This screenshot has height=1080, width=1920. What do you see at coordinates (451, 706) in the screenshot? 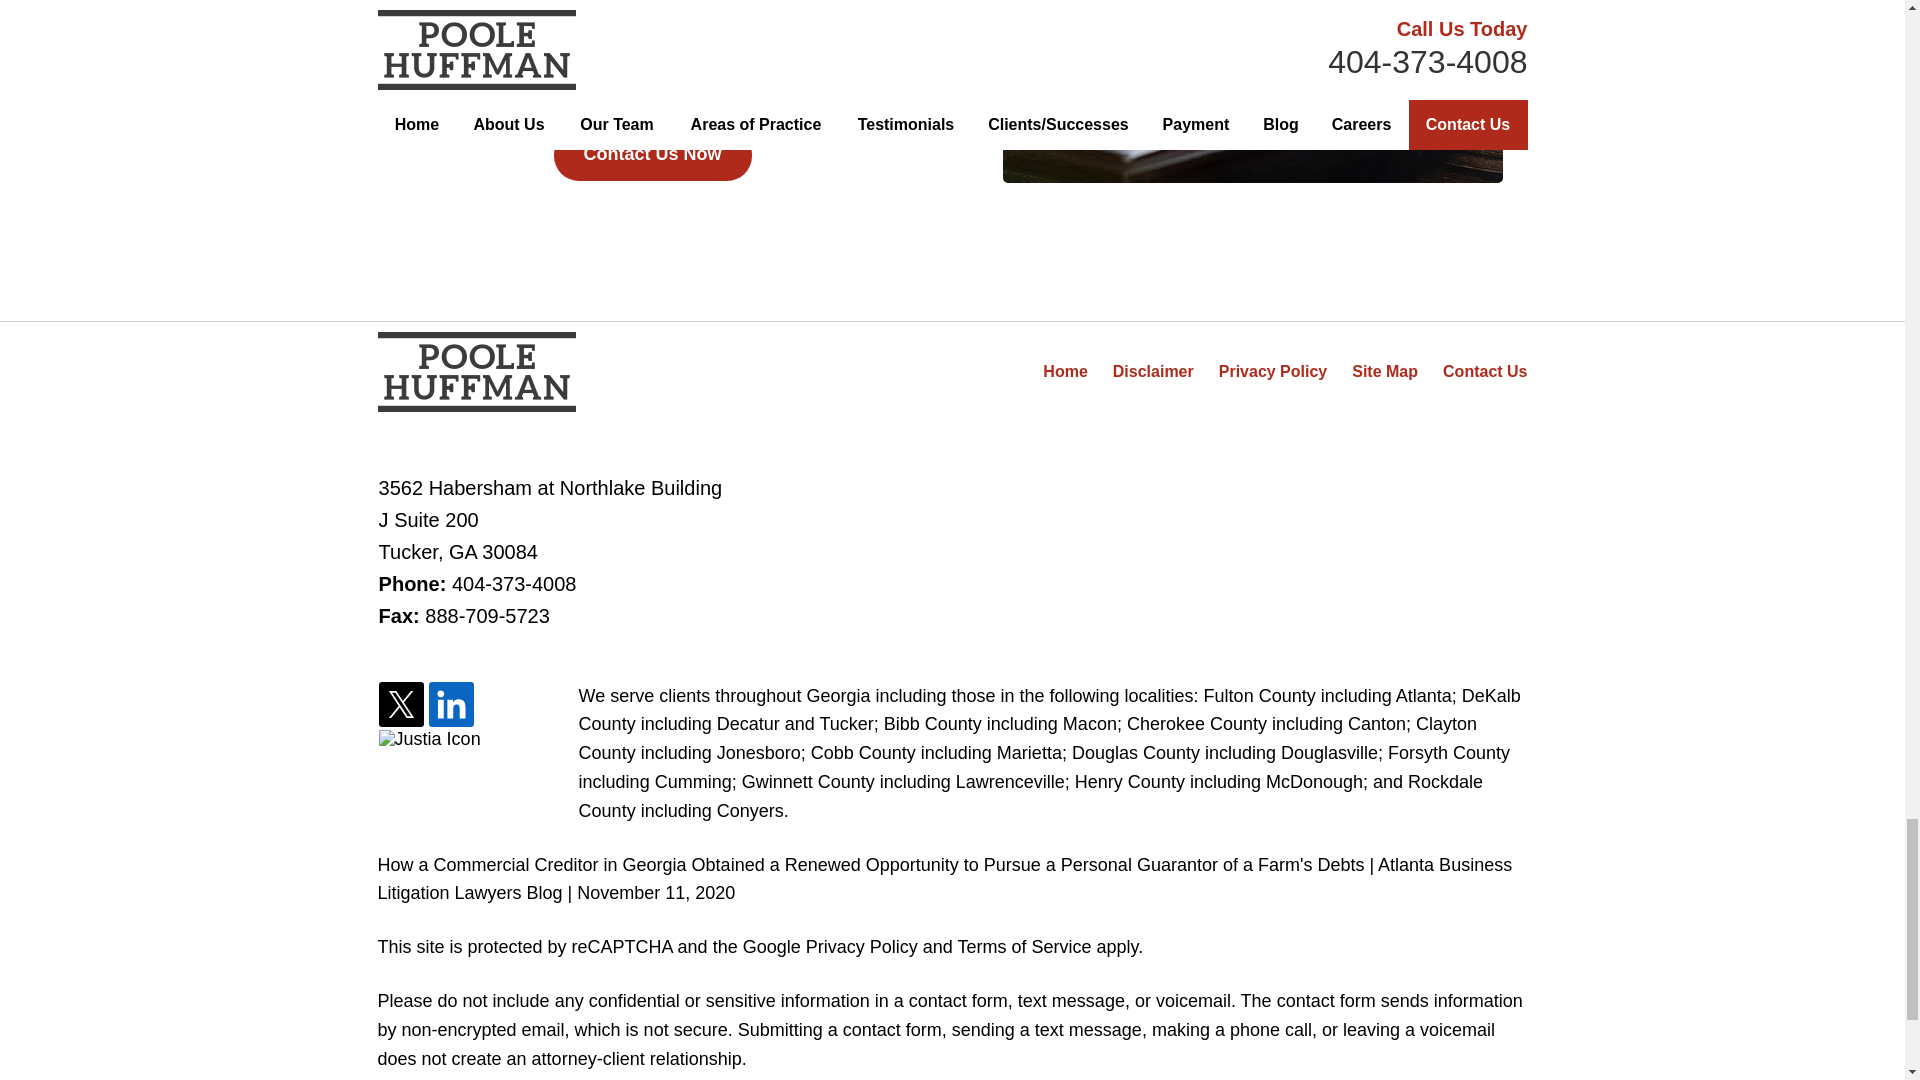
I see `Linkedin` at bounding box center [451, 706].